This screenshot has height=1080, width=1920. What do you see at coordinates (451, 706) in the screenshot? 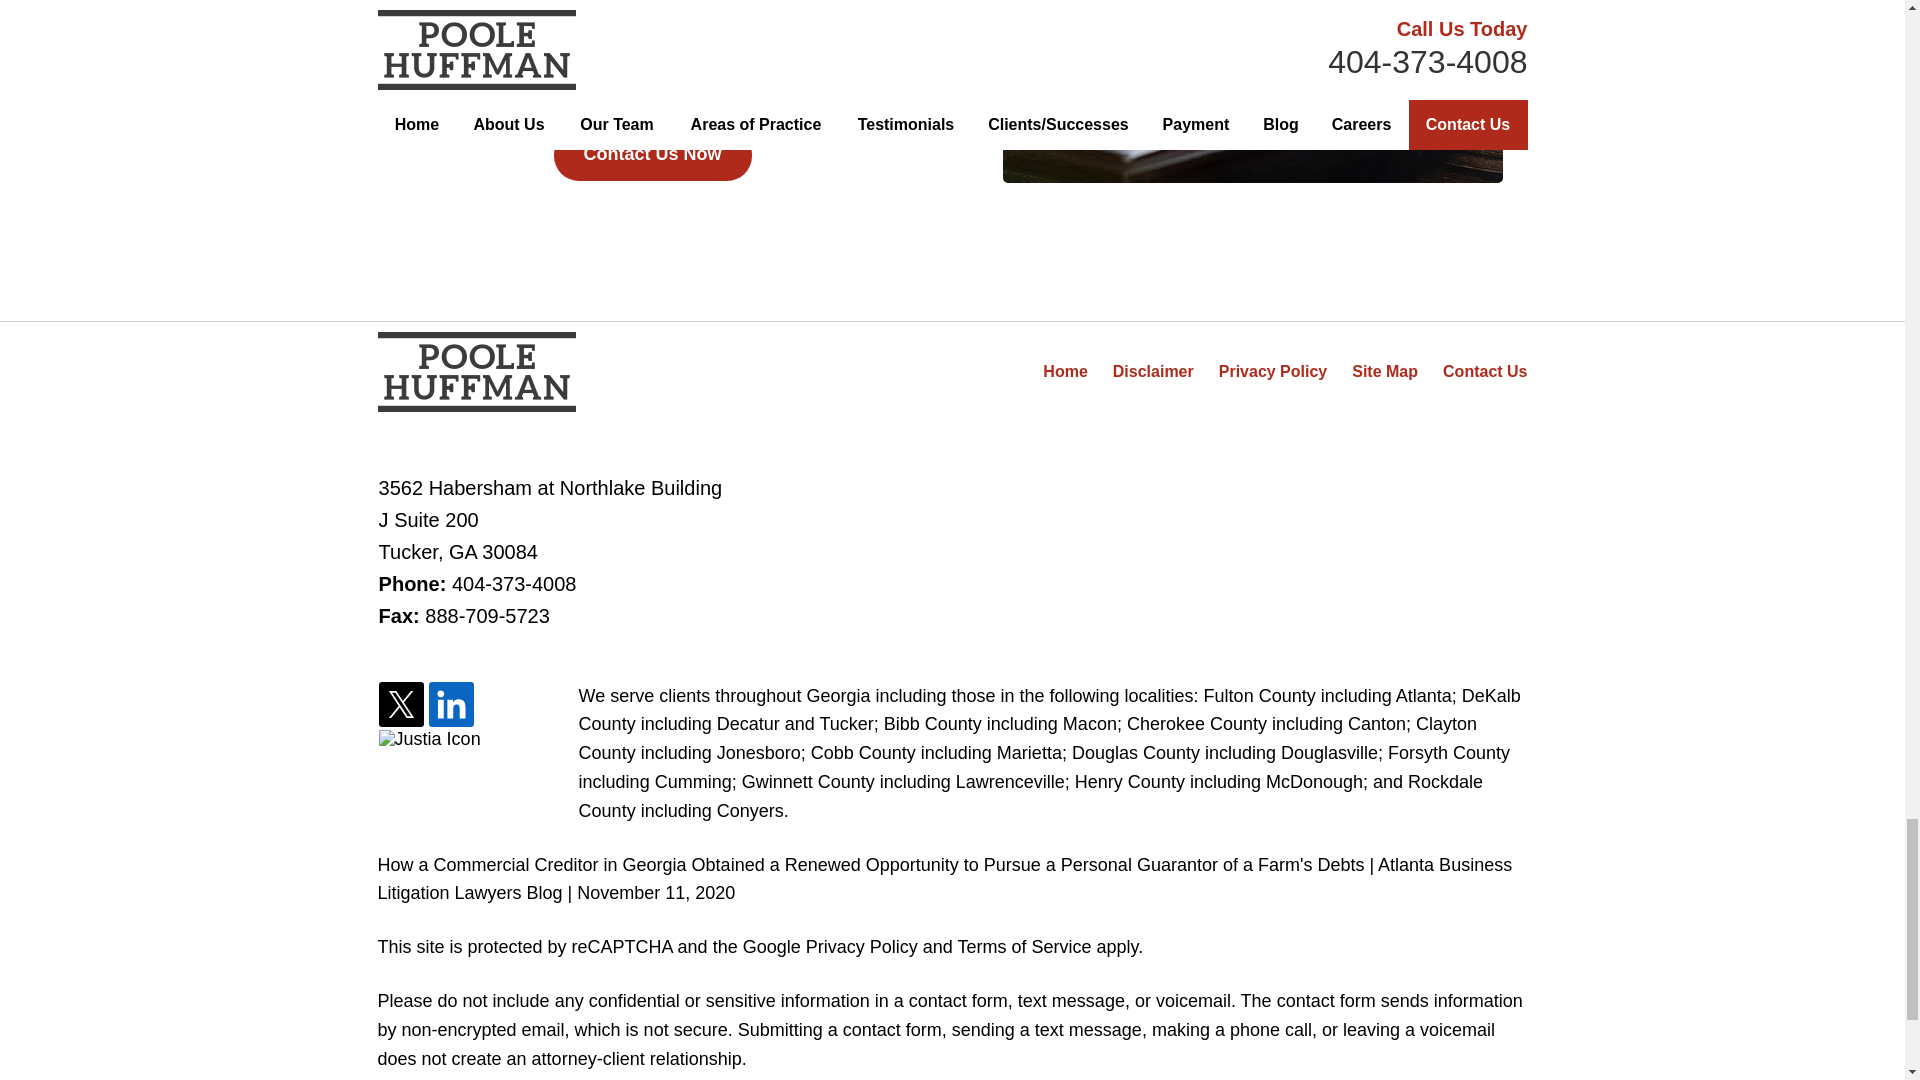
I see `Linkedin` at bounding box center [451, 706].